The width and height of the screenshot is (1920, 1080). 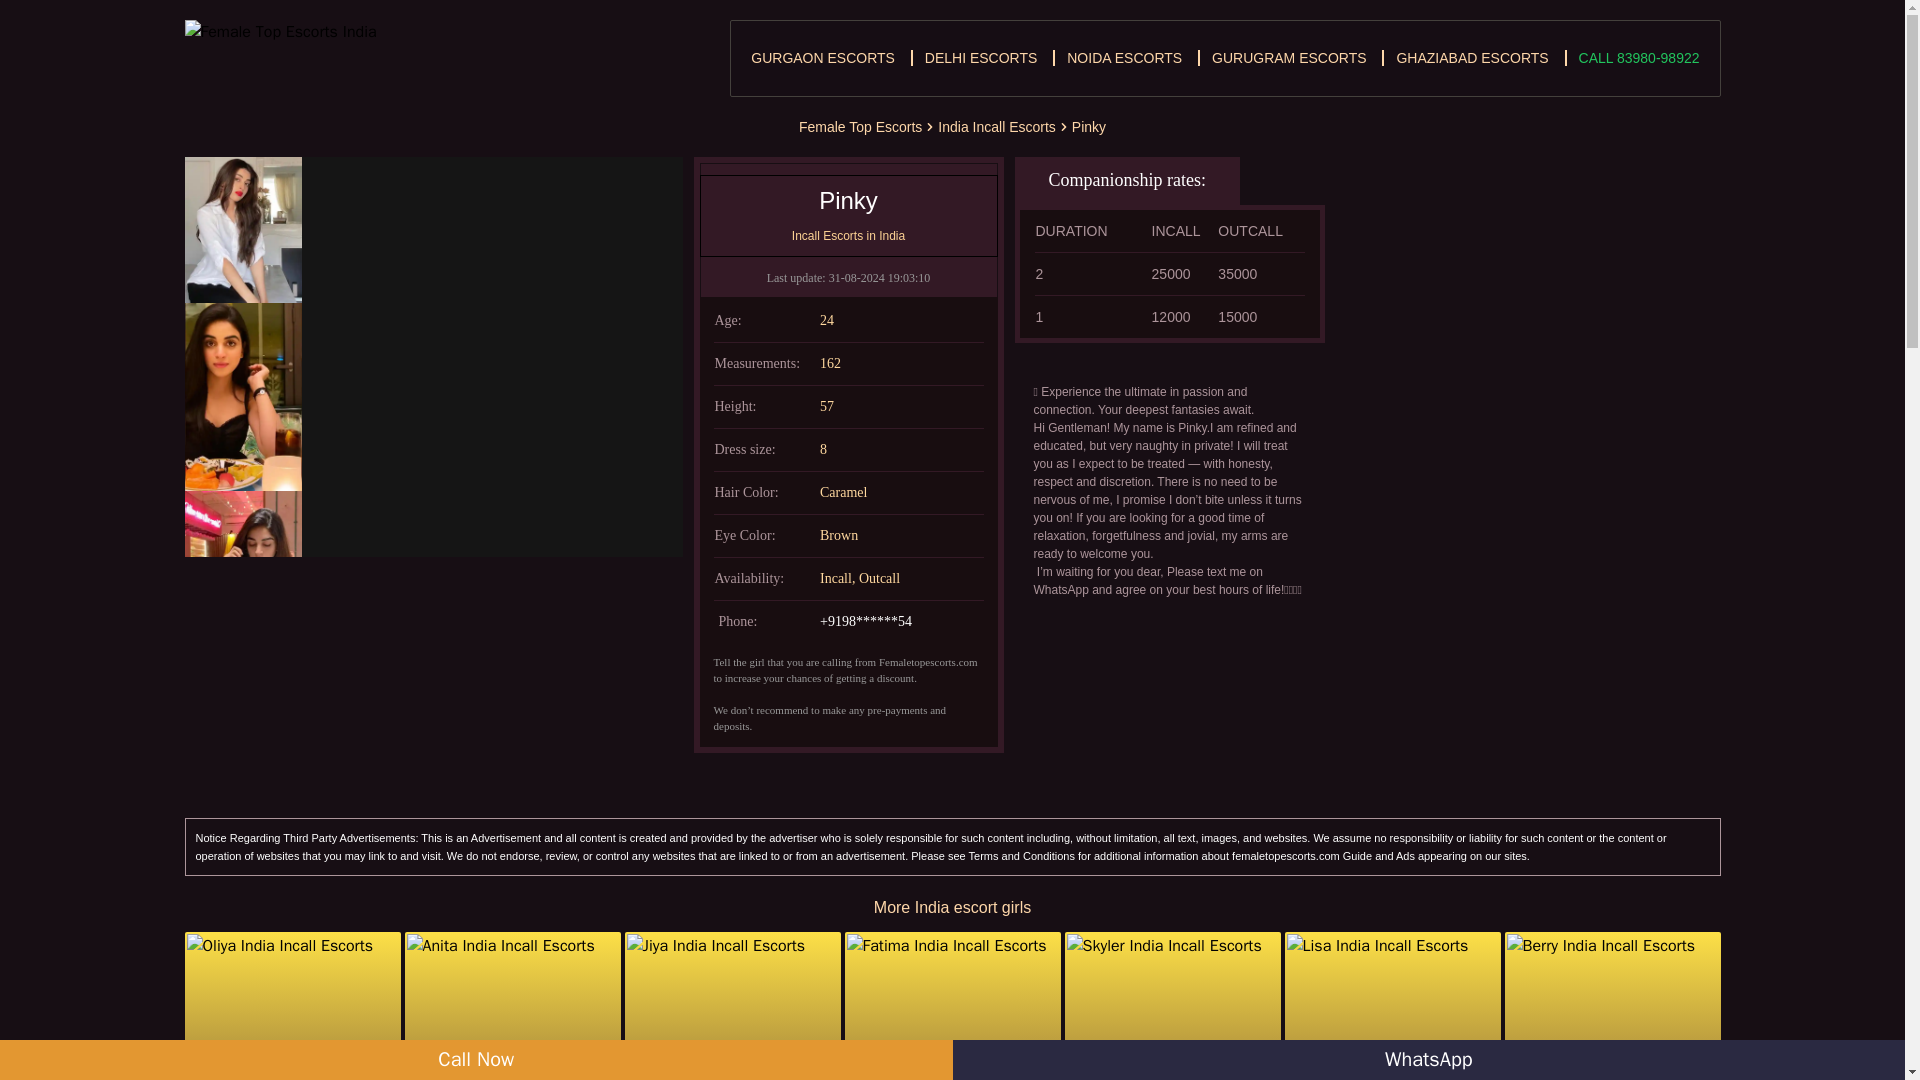 What do you see at coordinates (1289, 57) in the screenshot?
I see `GURUGRAM ESCORTS` at bounding box center [1289, 57].